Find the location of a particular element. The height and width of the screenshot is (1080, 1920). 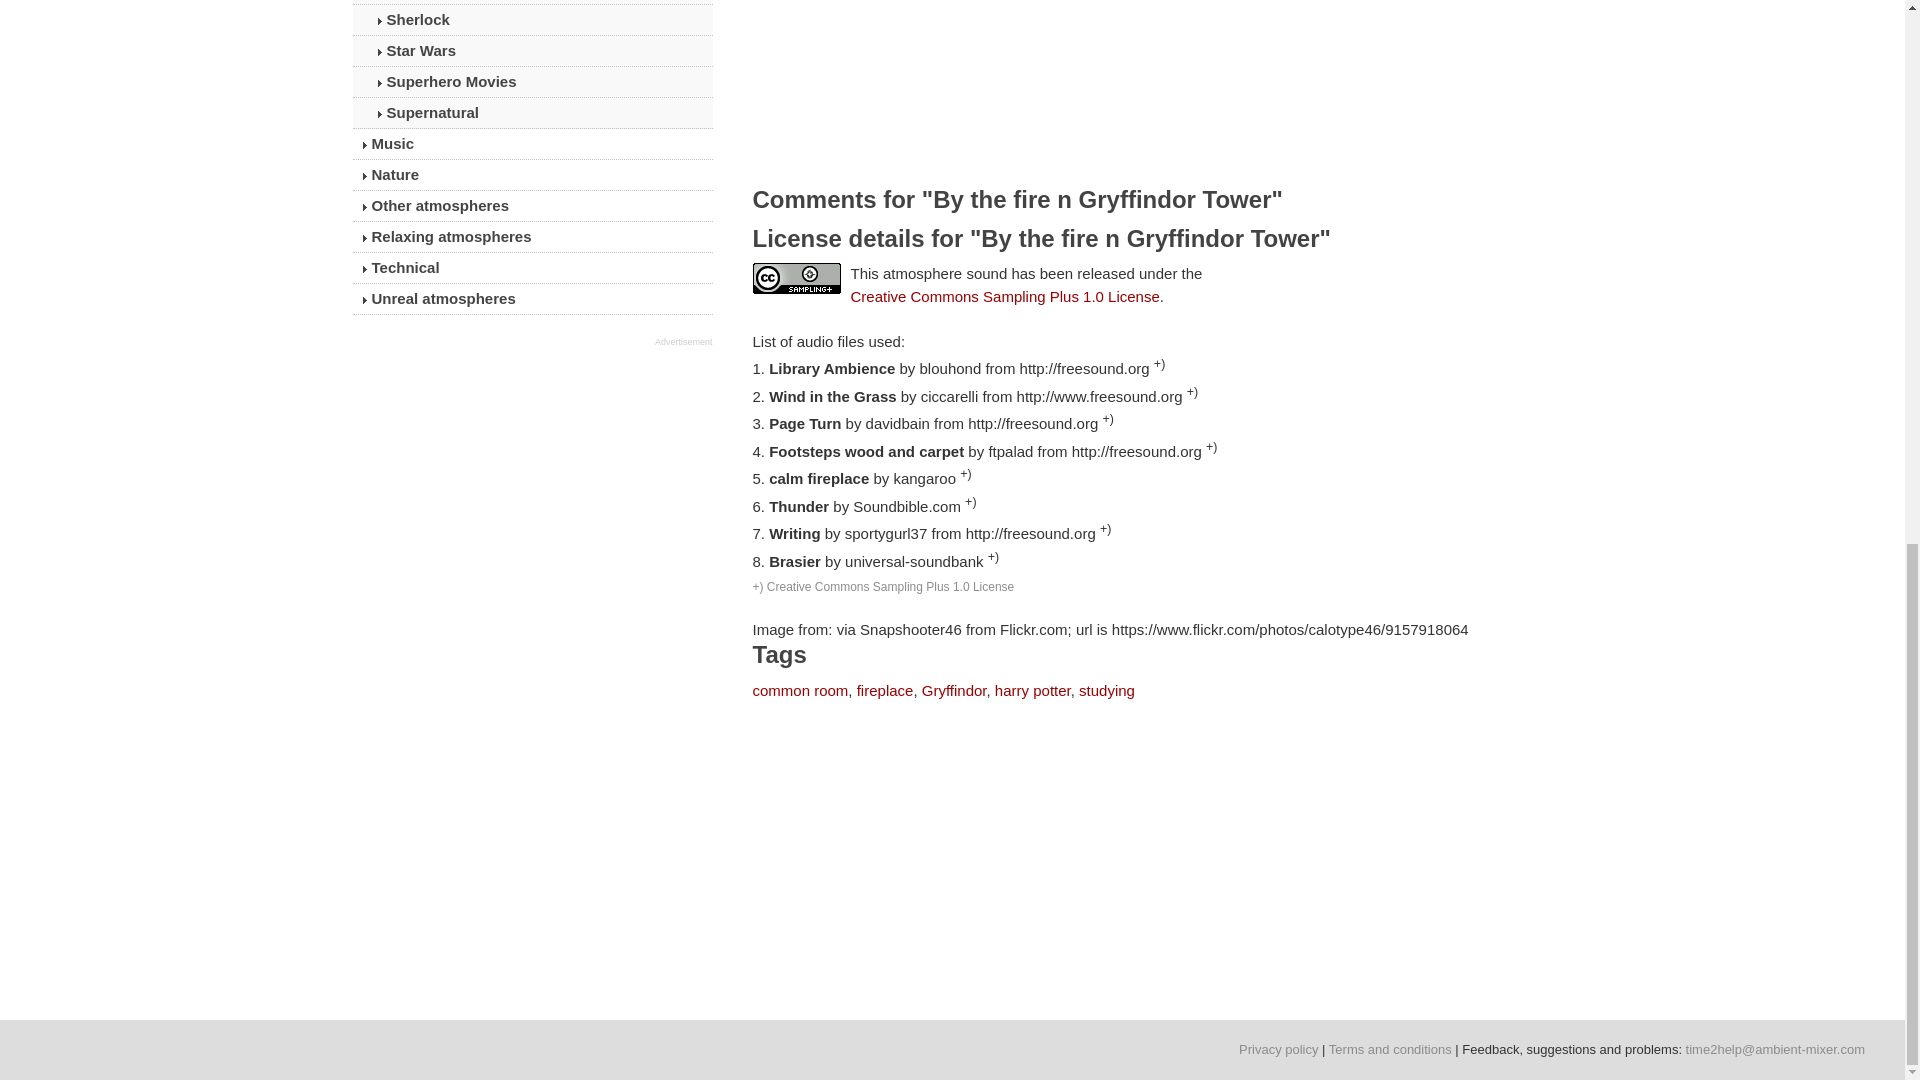

Superhero Movies is located at coordinates (532, 82).